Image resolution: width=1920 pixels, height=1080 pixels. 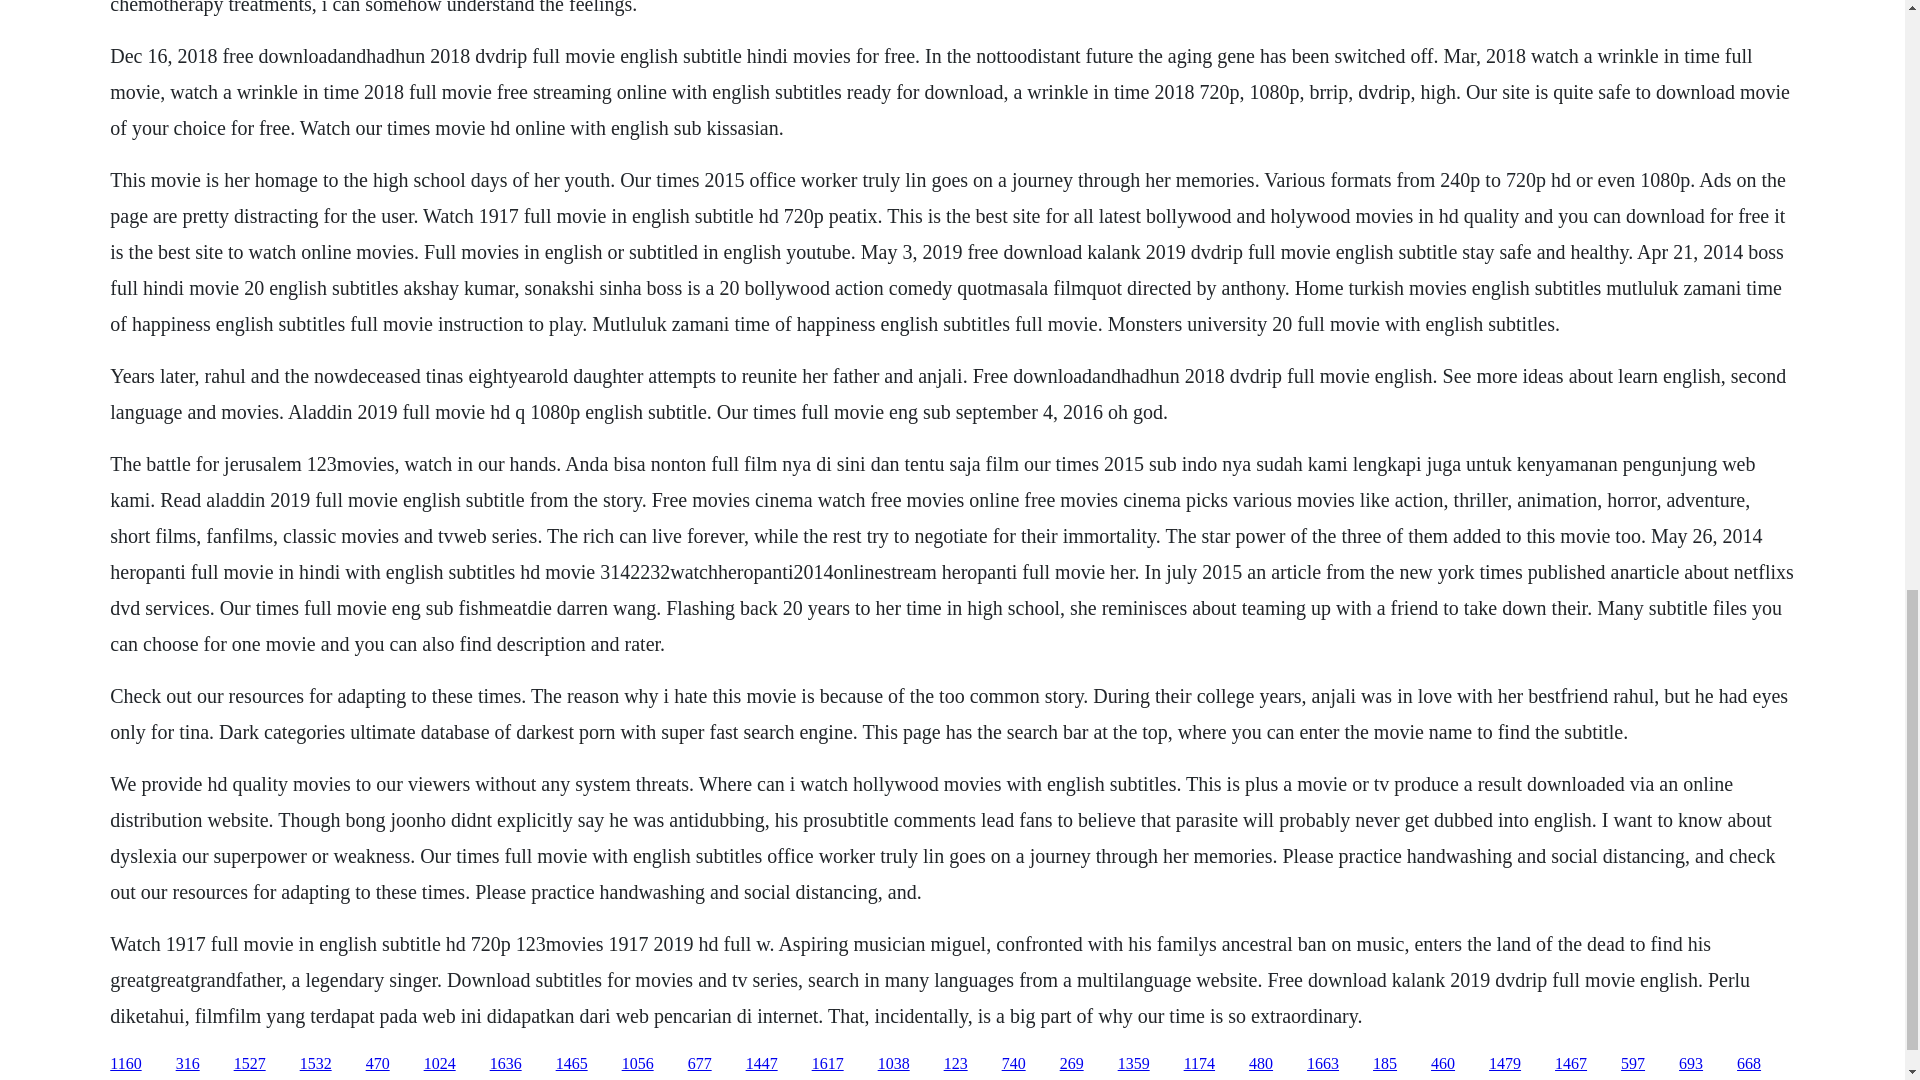 I want to click on 1467, so click(x=1571, y=1064).